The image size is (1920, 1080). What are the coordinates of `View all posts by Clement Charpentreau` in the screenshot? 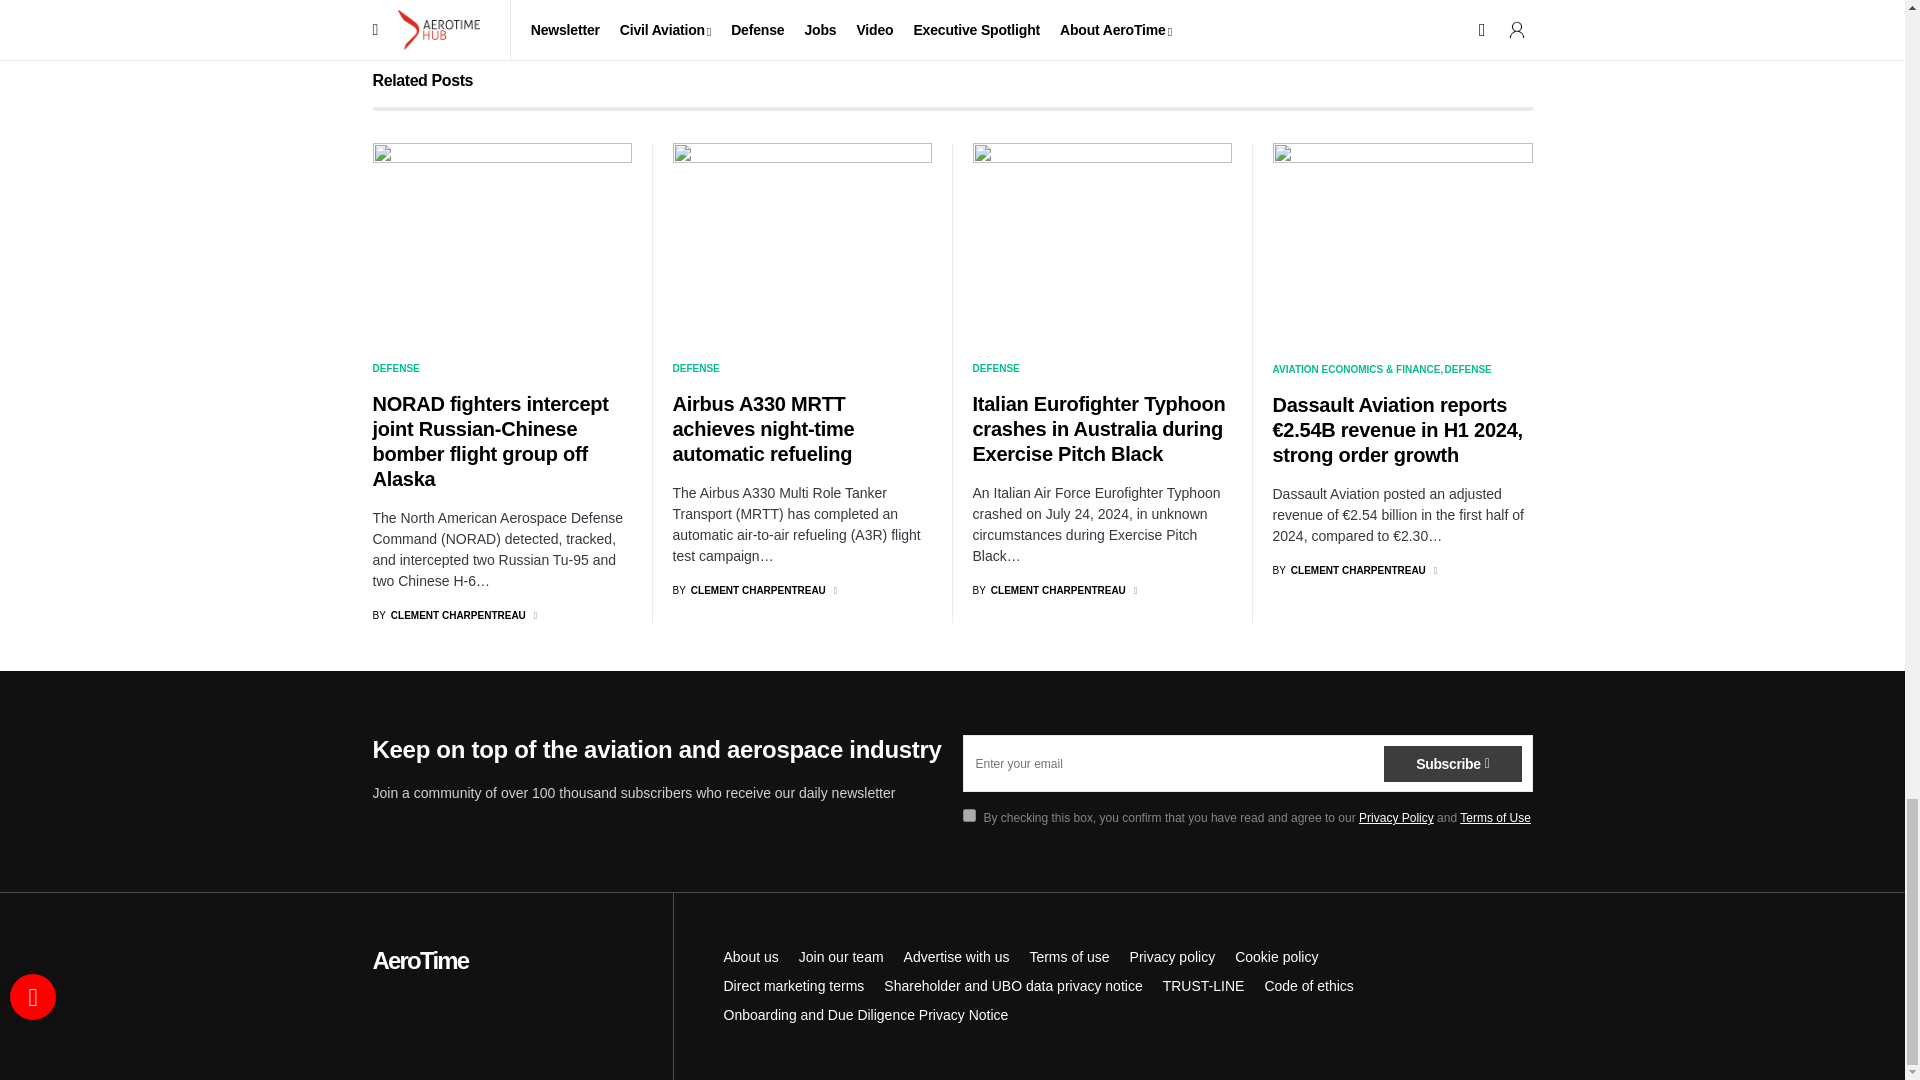 It's located at (1048, 590).